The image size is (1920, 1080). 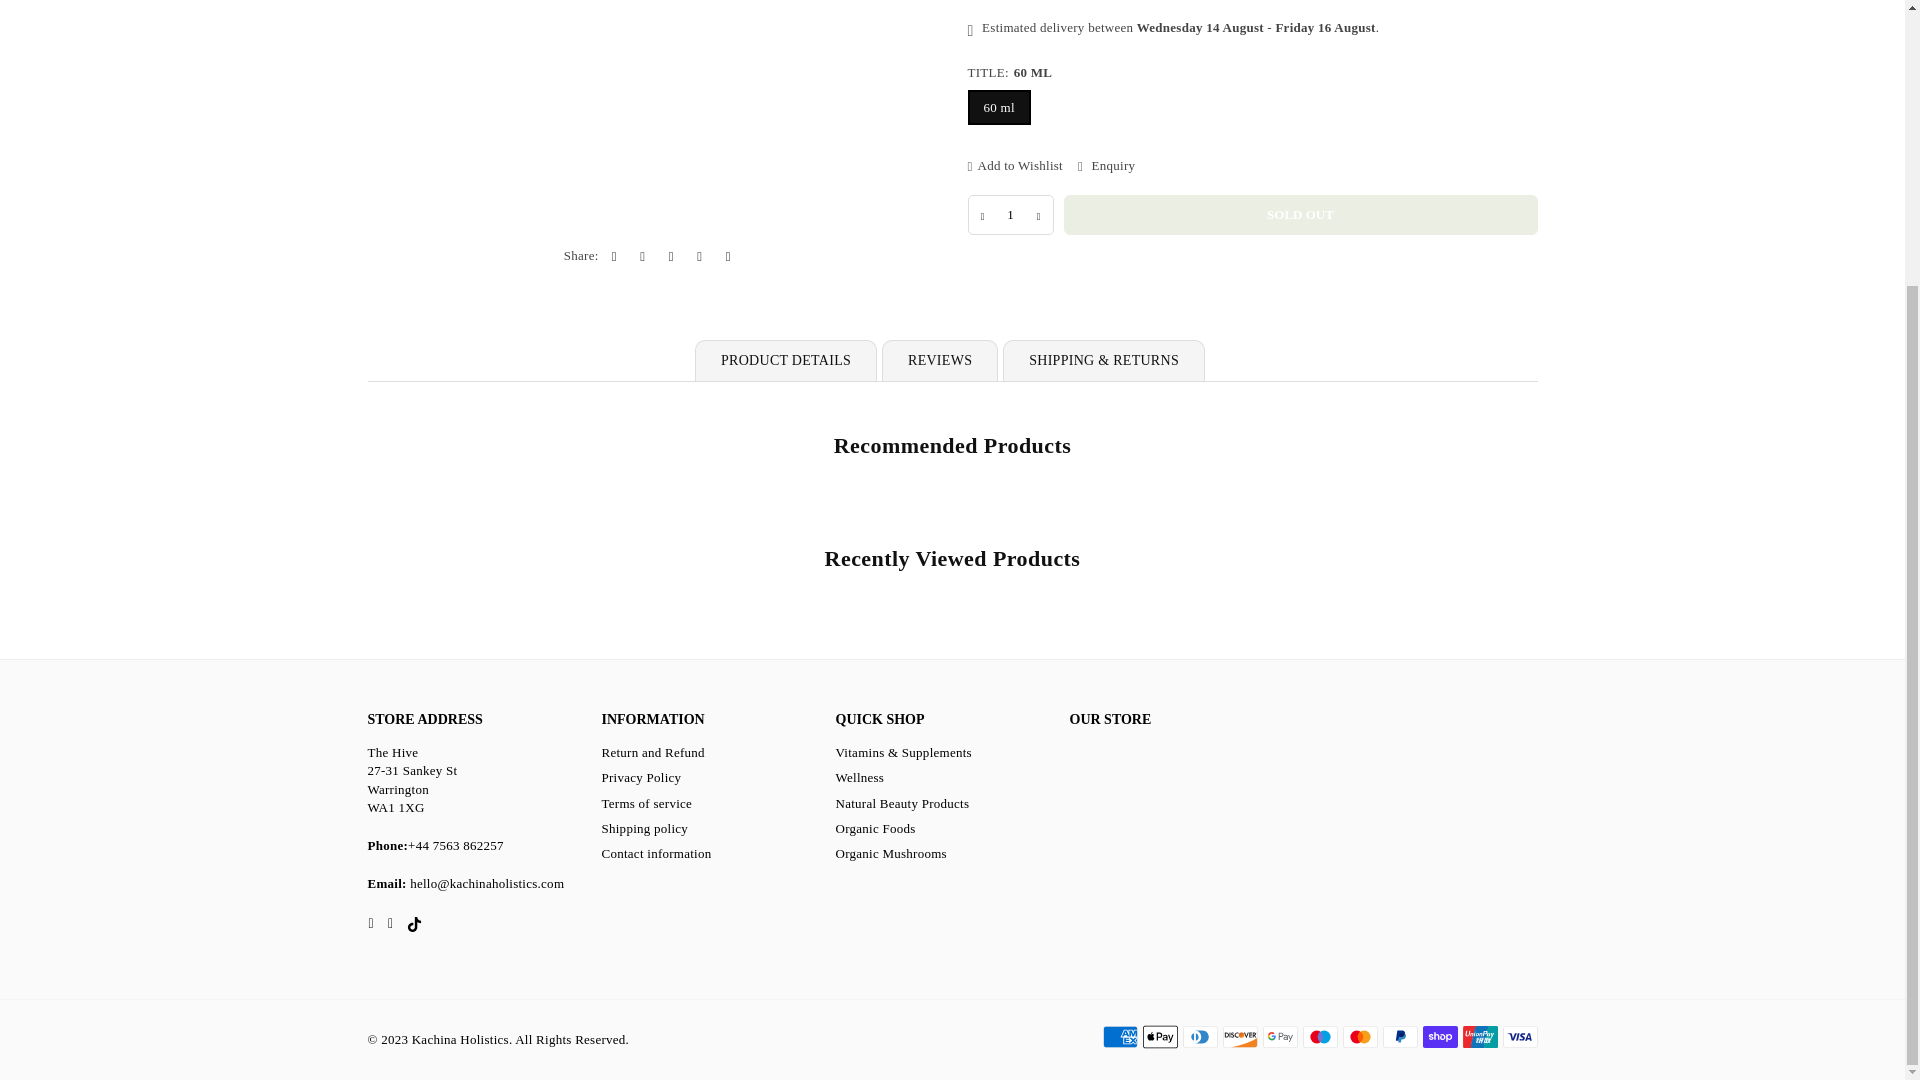 What do you see at coordinates (1318, 1036) in the screenshot?
I see `Maestro` at bounding box center [1318, 1036].